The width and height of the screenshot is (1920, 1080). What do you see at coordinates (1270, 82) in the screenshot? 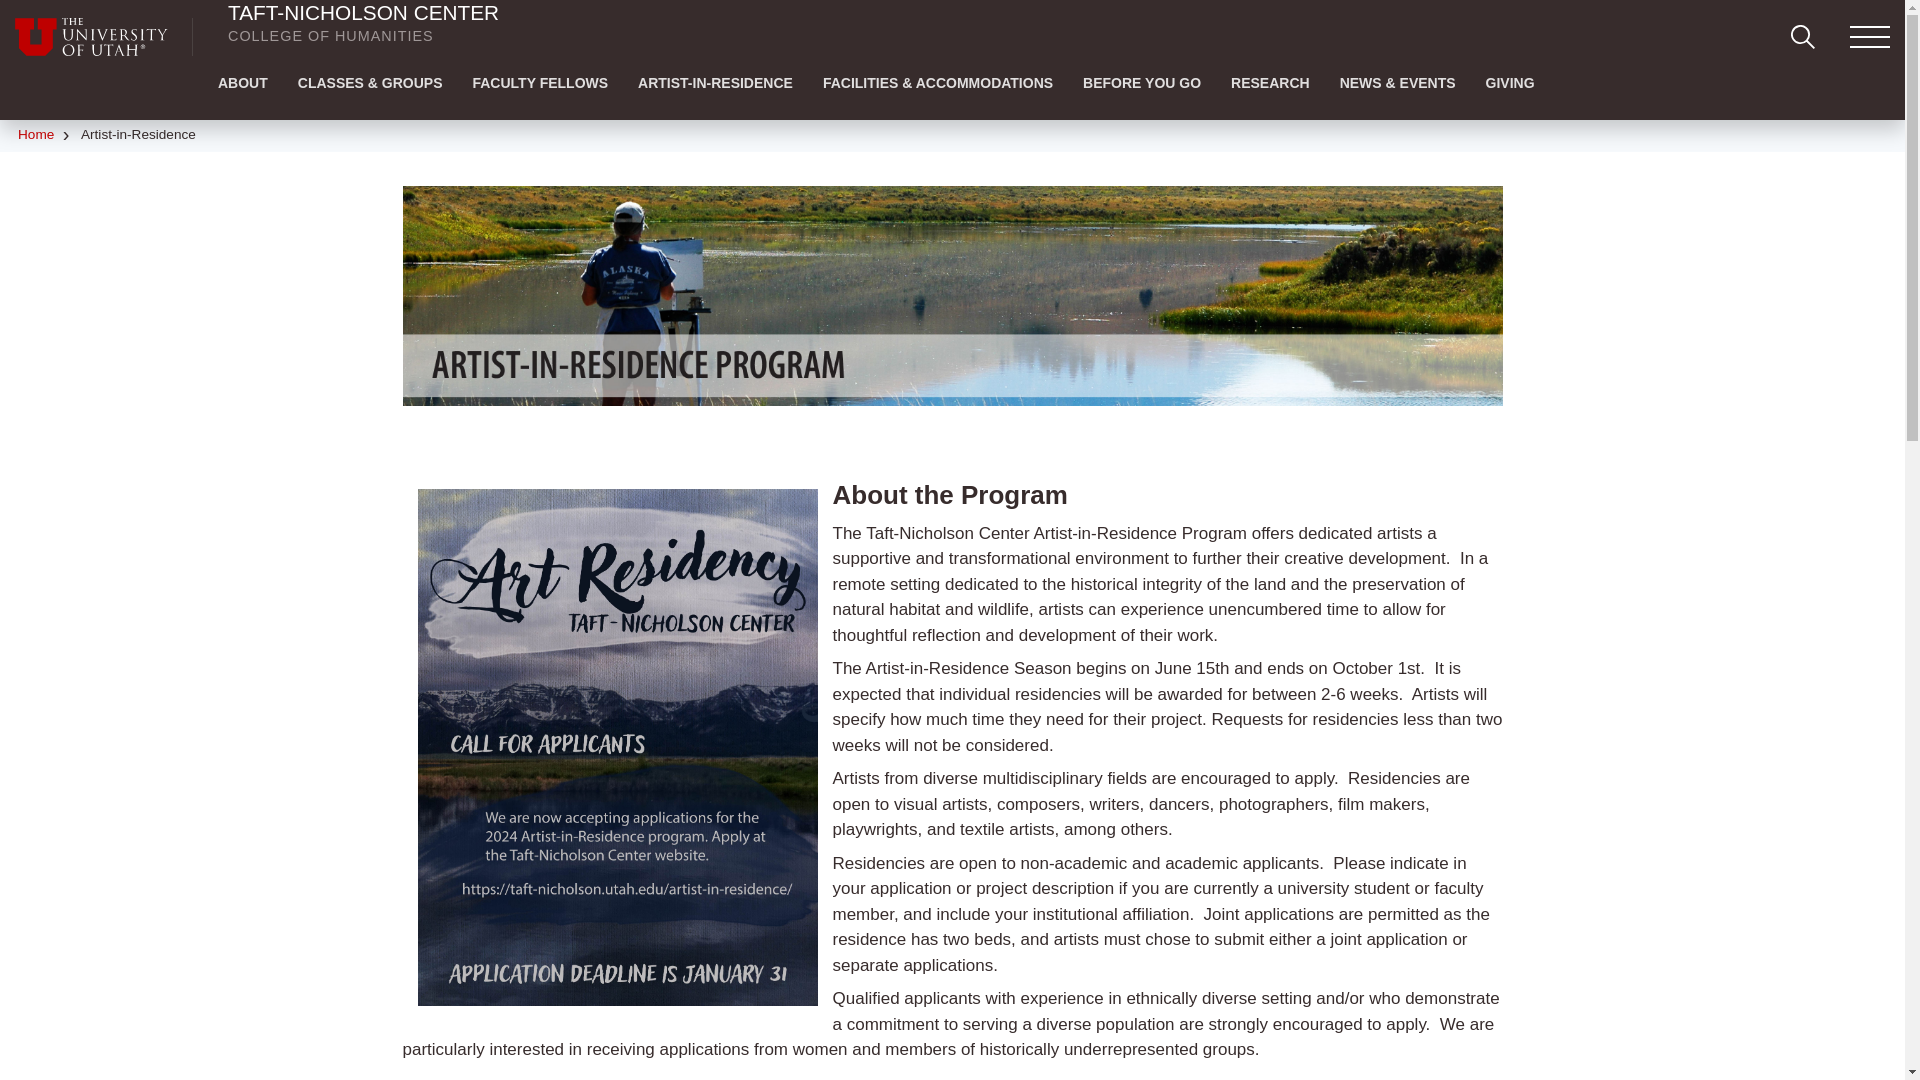
I see `RESEARCH` at bounding box center [1270, 82].